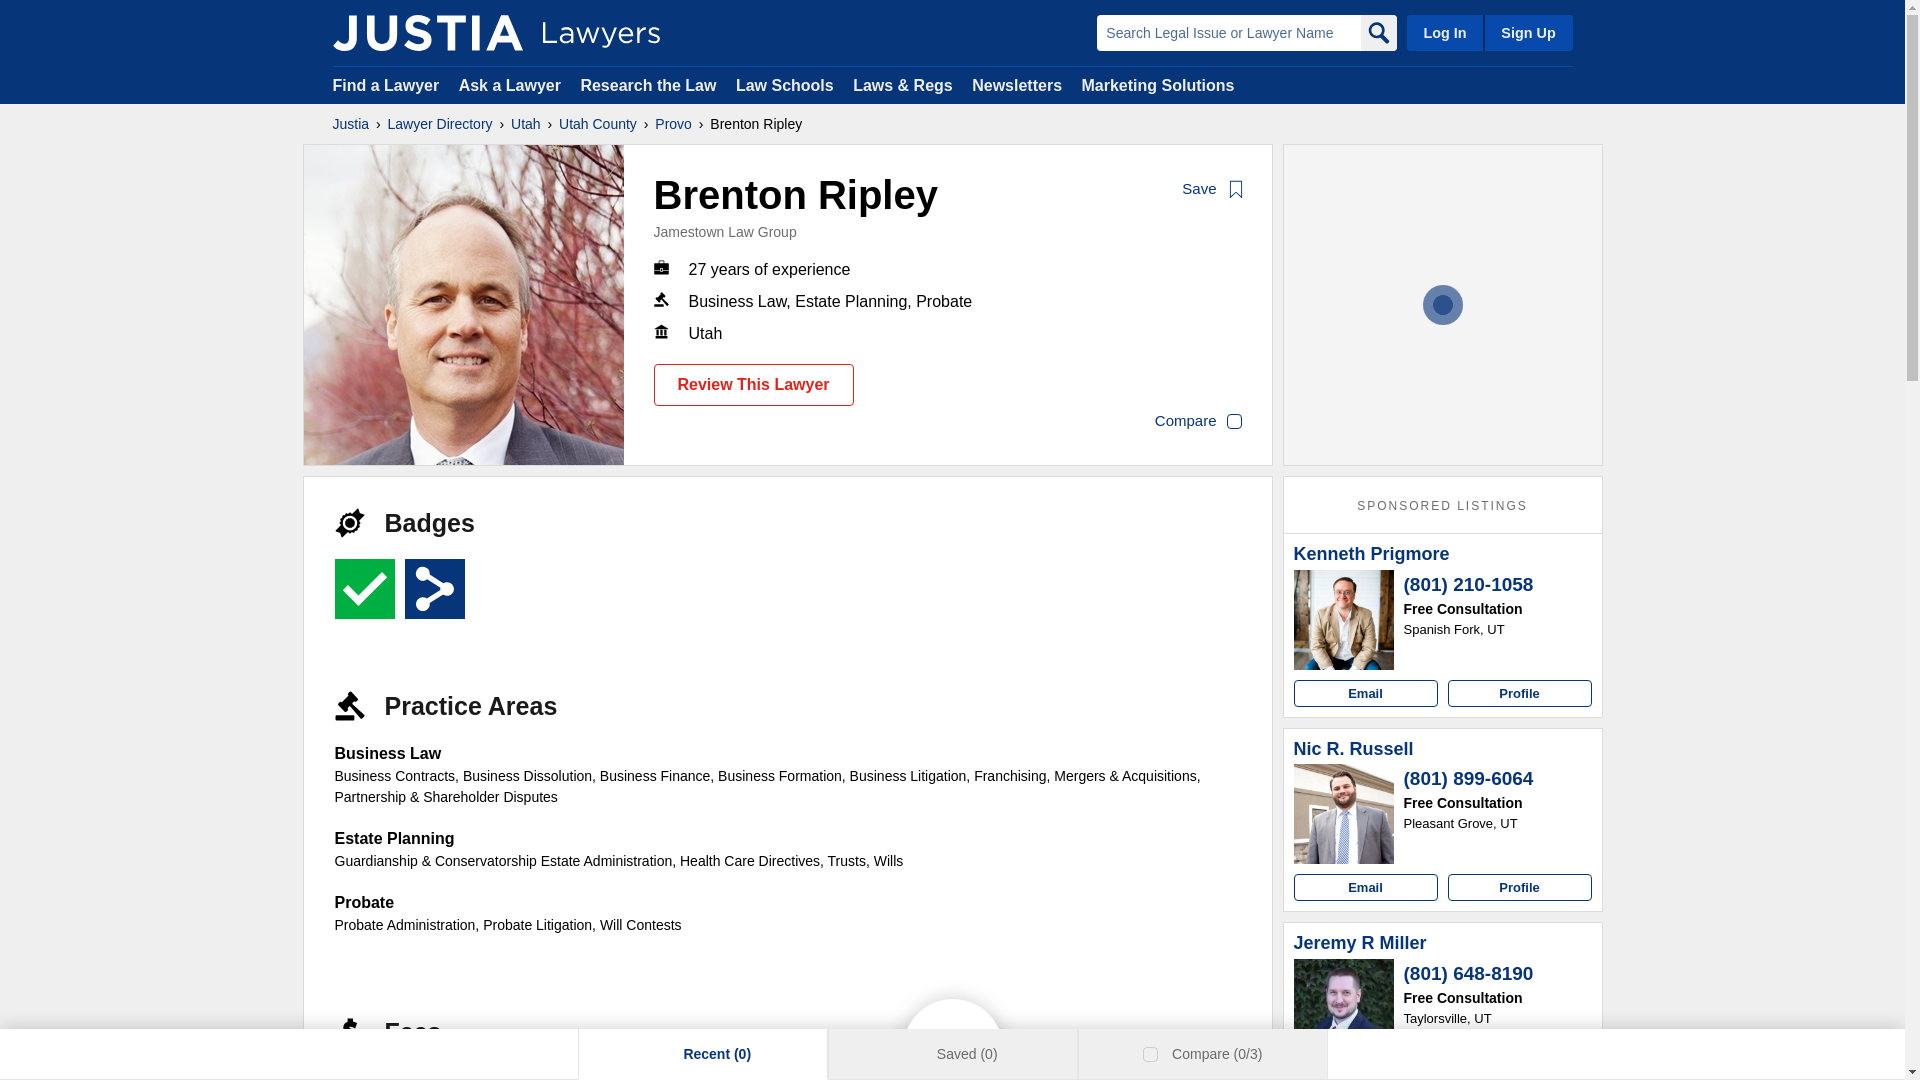 The height and width of the screenshot is (1080, 1920). Describe the element at coordinates (512, 84) in the screenshot. I see `Ask a Lawyer` at that location.